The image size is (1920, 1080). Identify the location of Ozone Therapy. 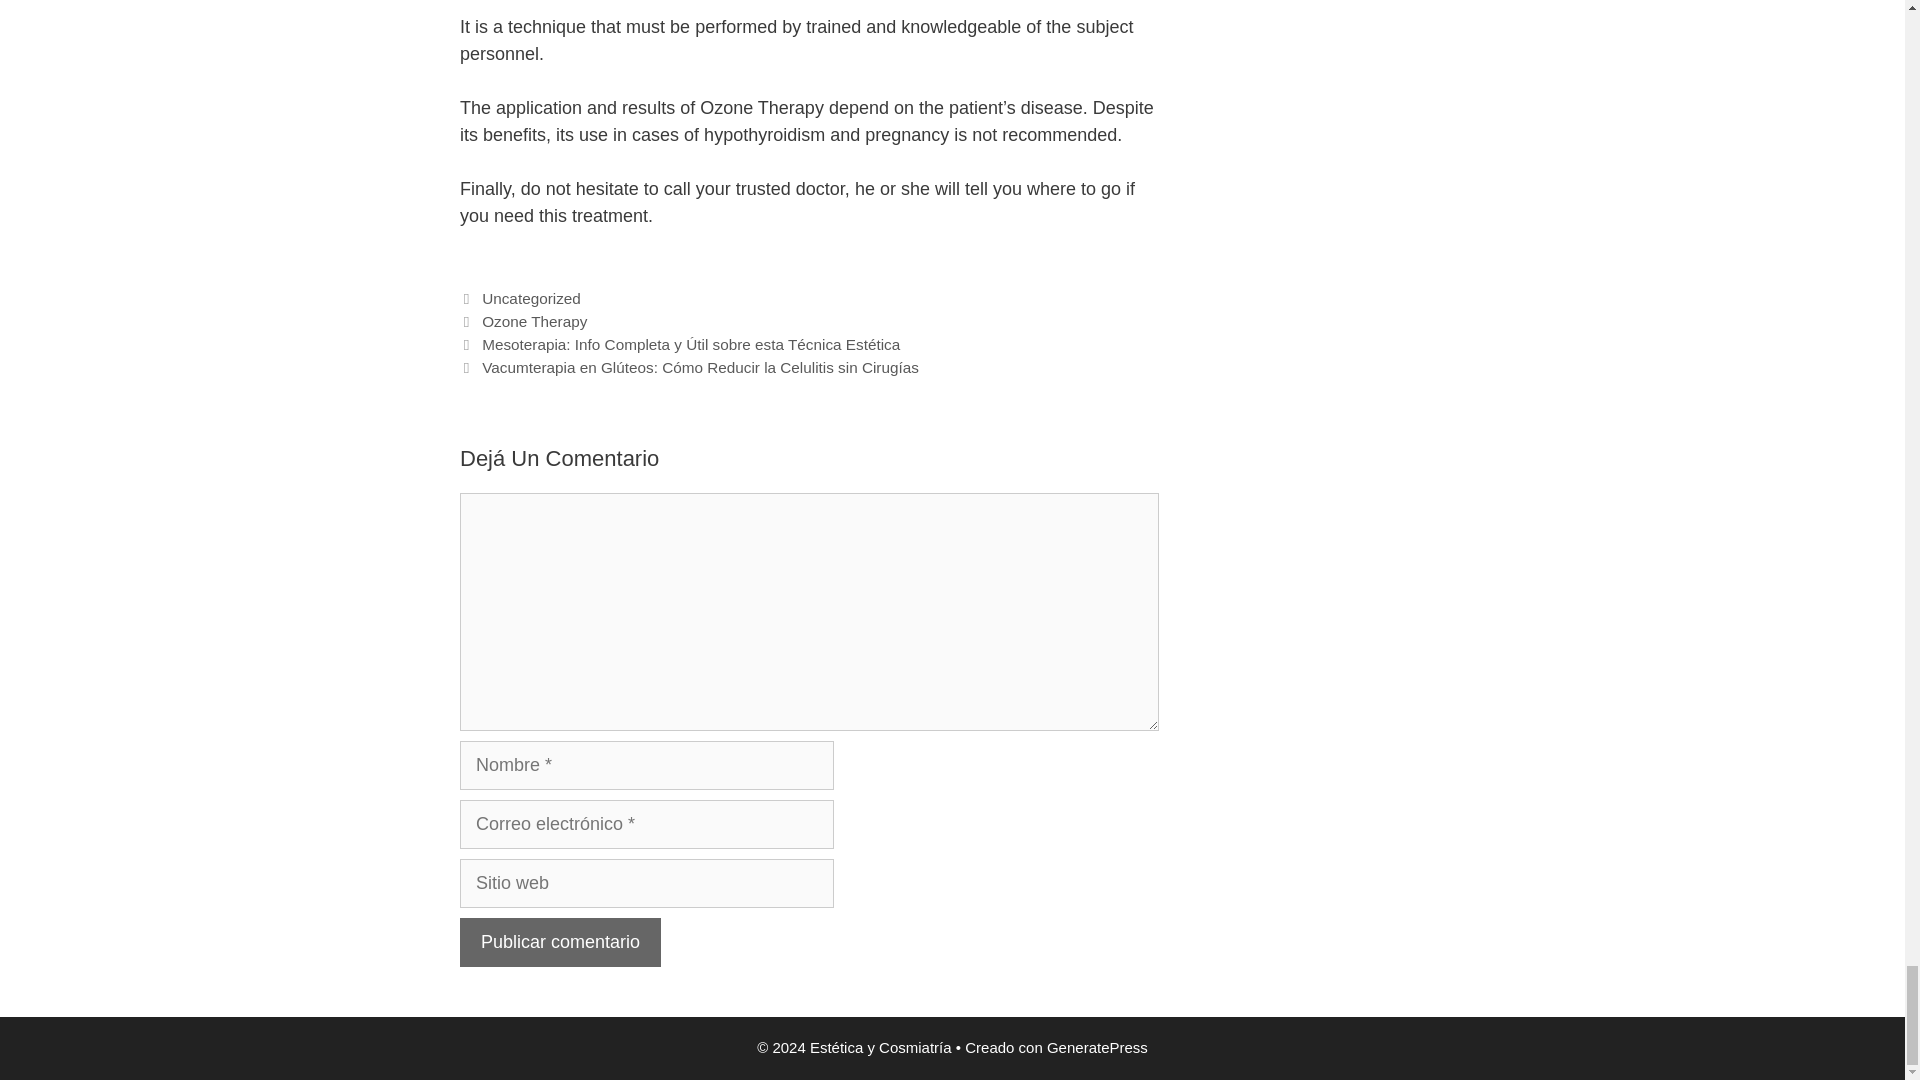
(534, 322).